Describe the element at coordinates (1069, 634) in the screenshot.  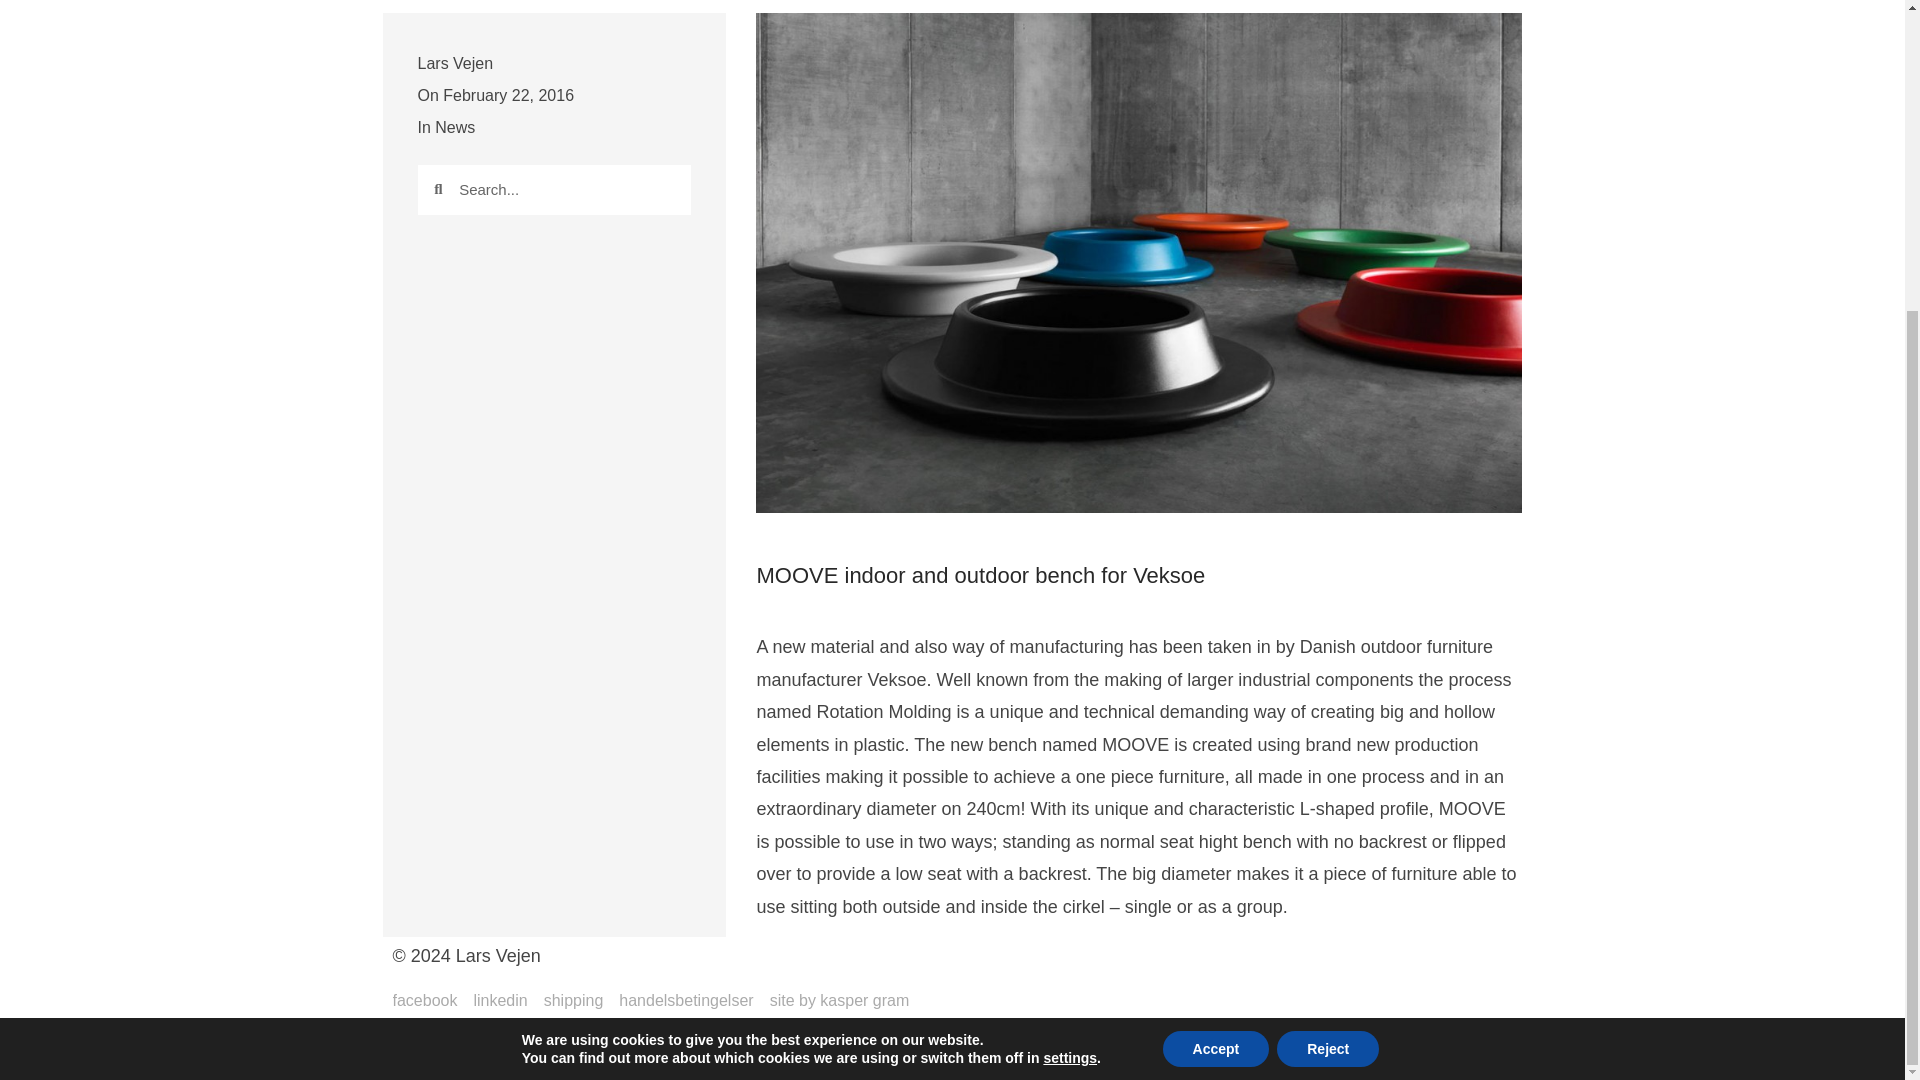
I see `settings` at that location.